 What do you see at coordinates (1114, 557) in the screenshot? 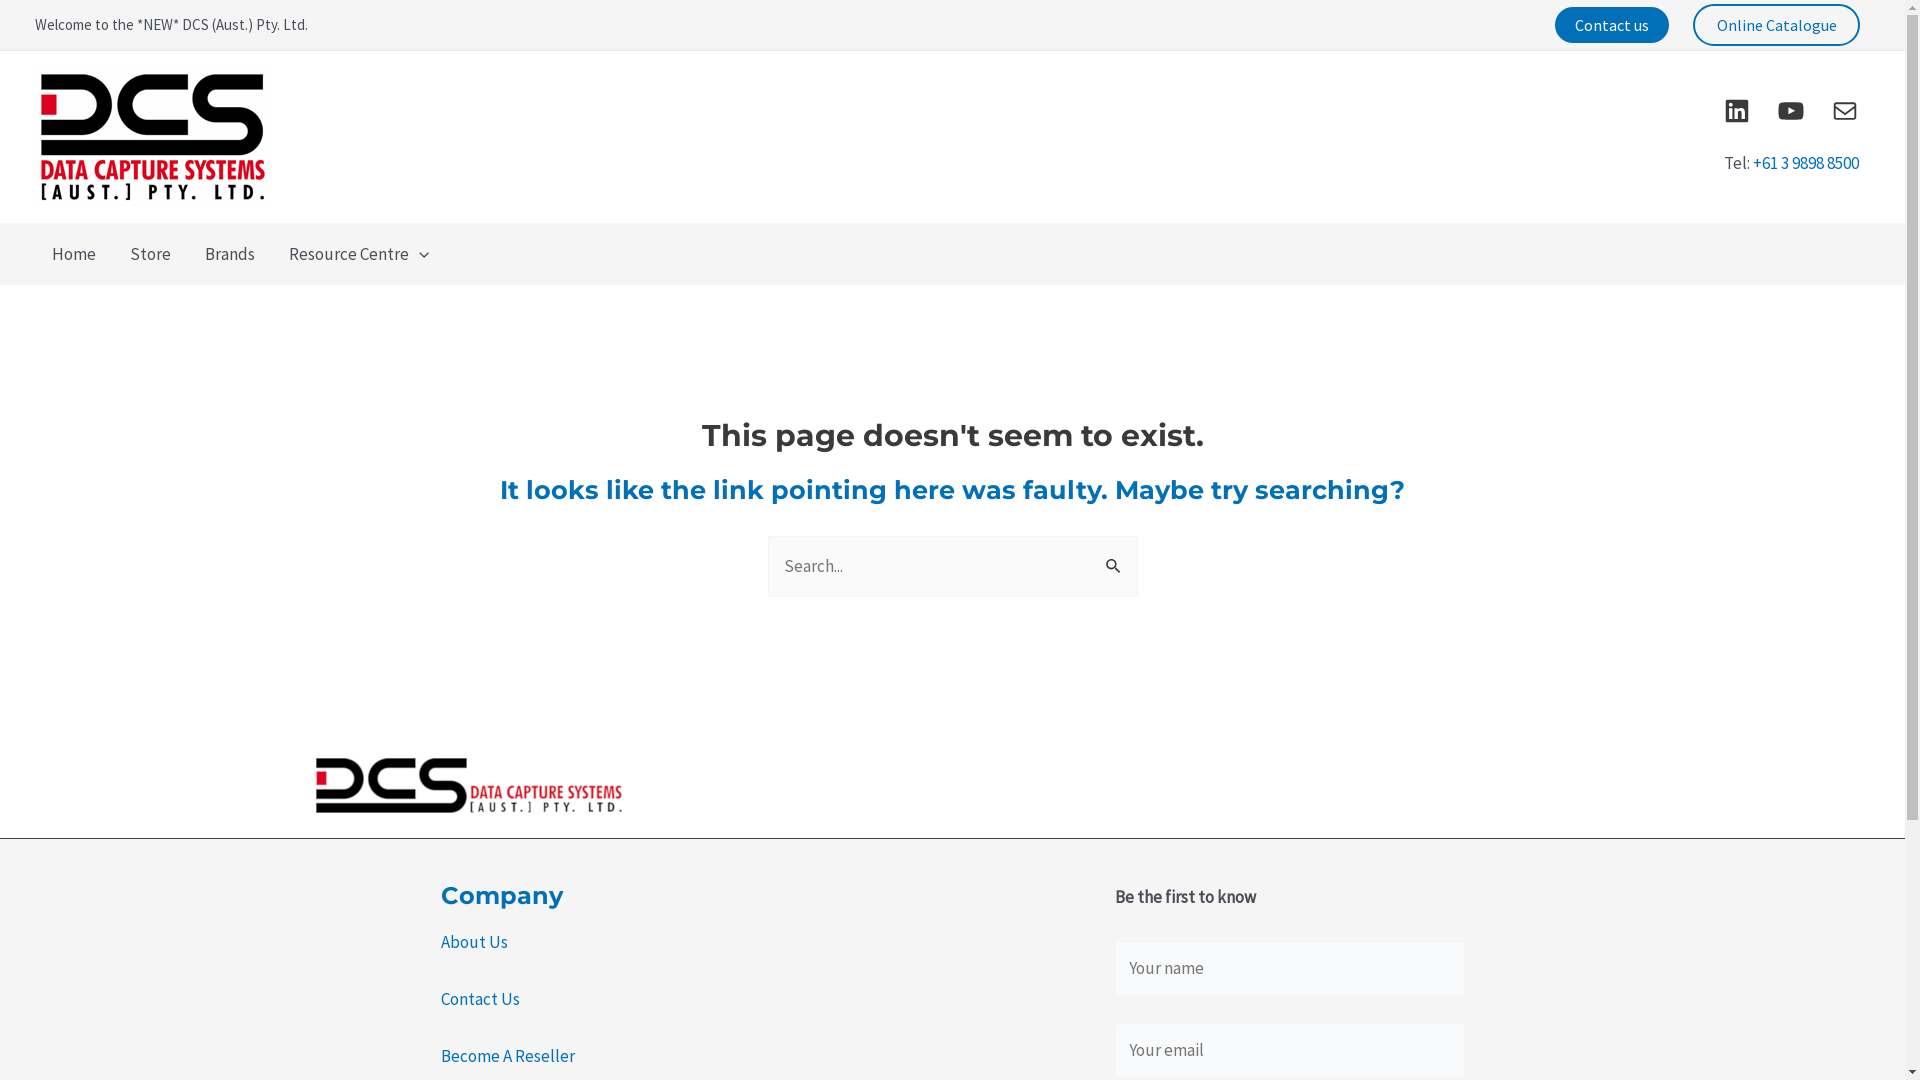
I see `Search` at bounding box center [1114, 557].